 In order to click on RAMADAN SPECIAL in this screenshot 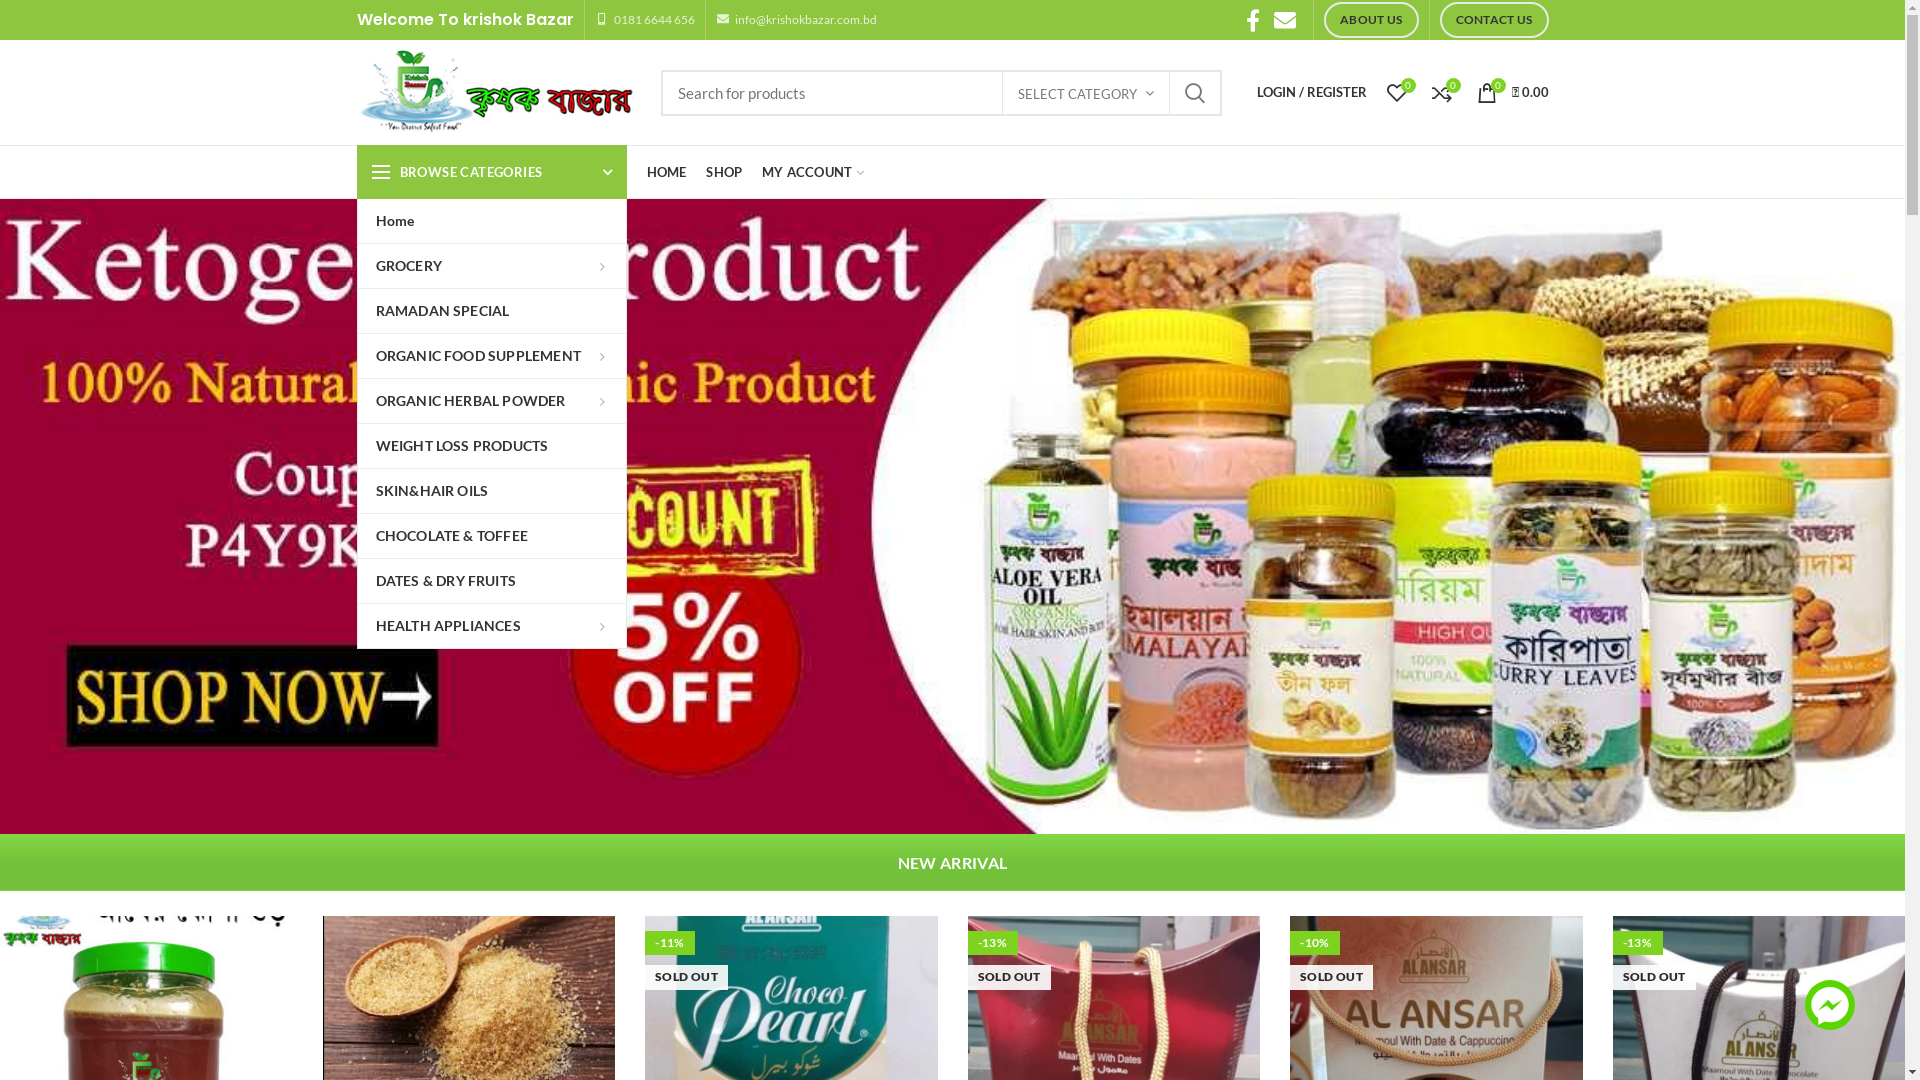, I will do `click(492, 311)`.